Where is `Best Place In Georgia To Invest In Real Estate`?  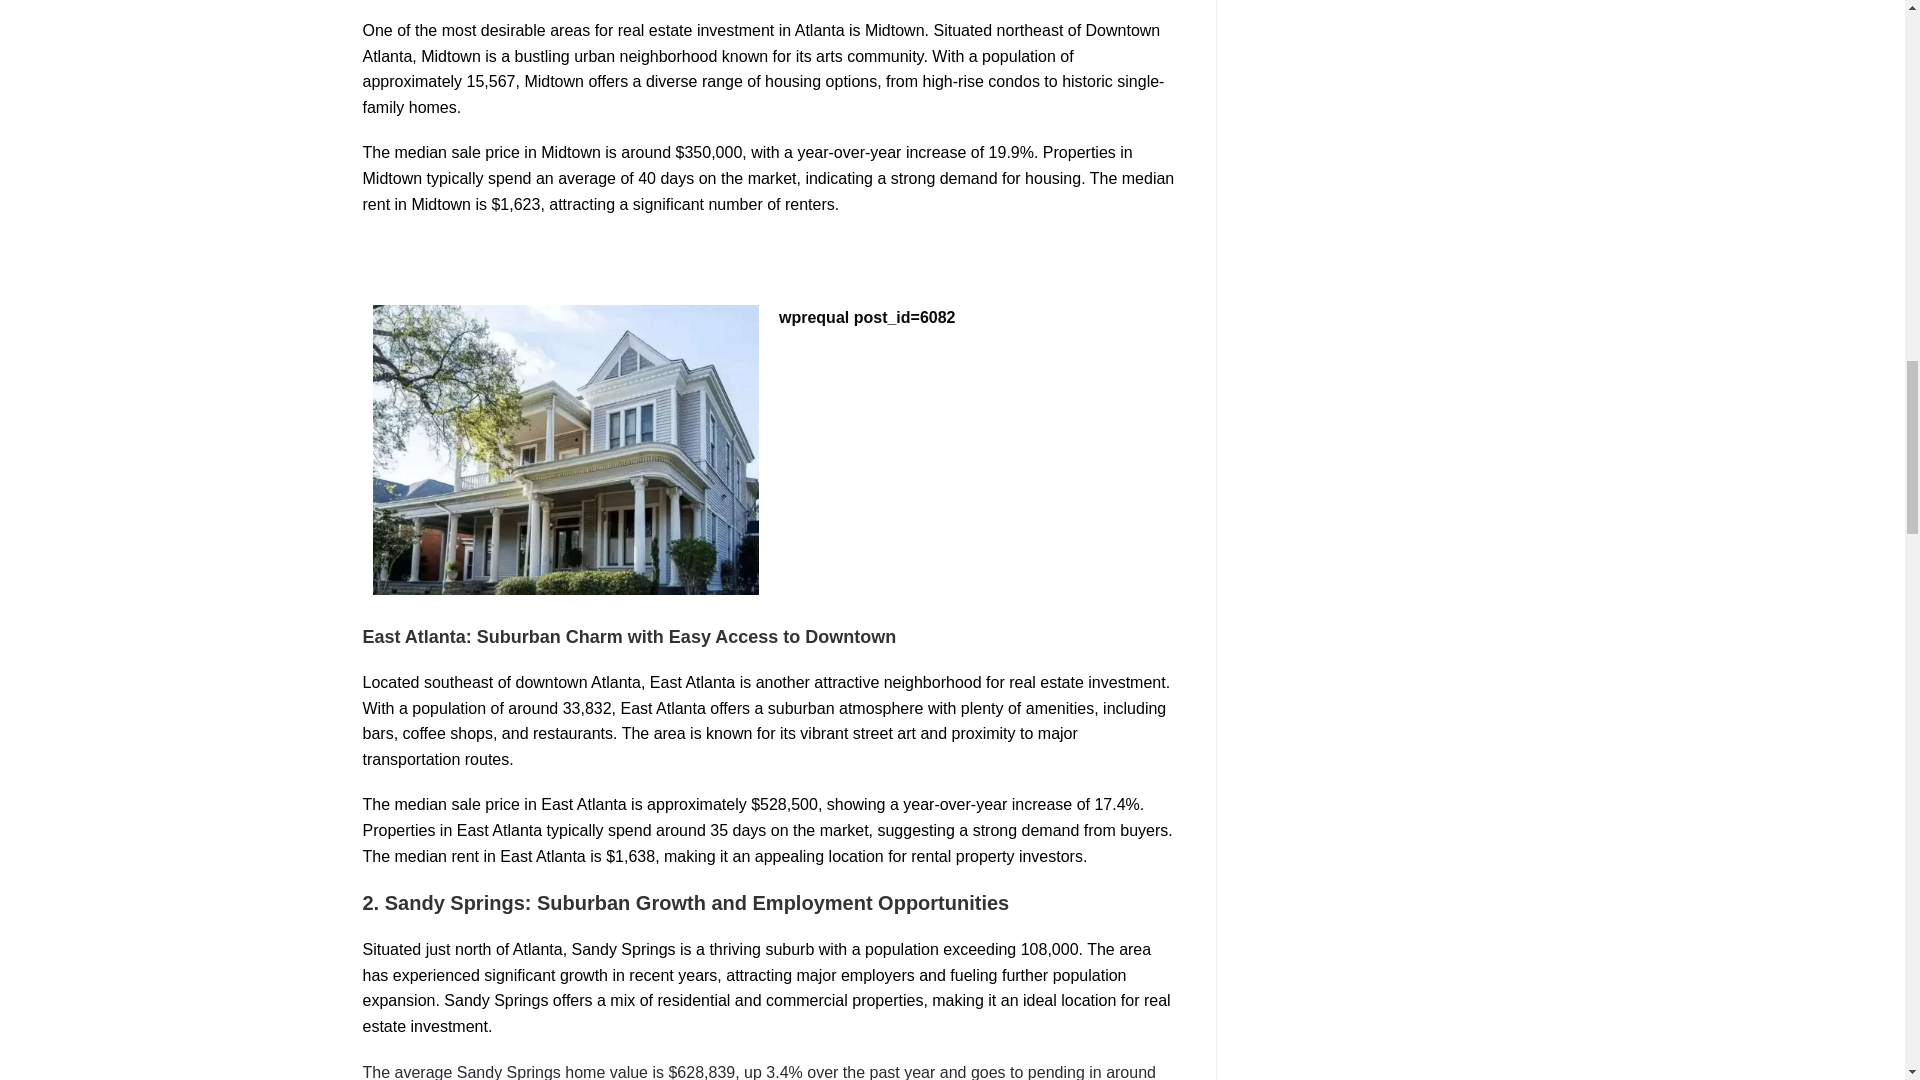
Best Place In Georgia To Invest In Real Estate is located at coordinates (565, 449).